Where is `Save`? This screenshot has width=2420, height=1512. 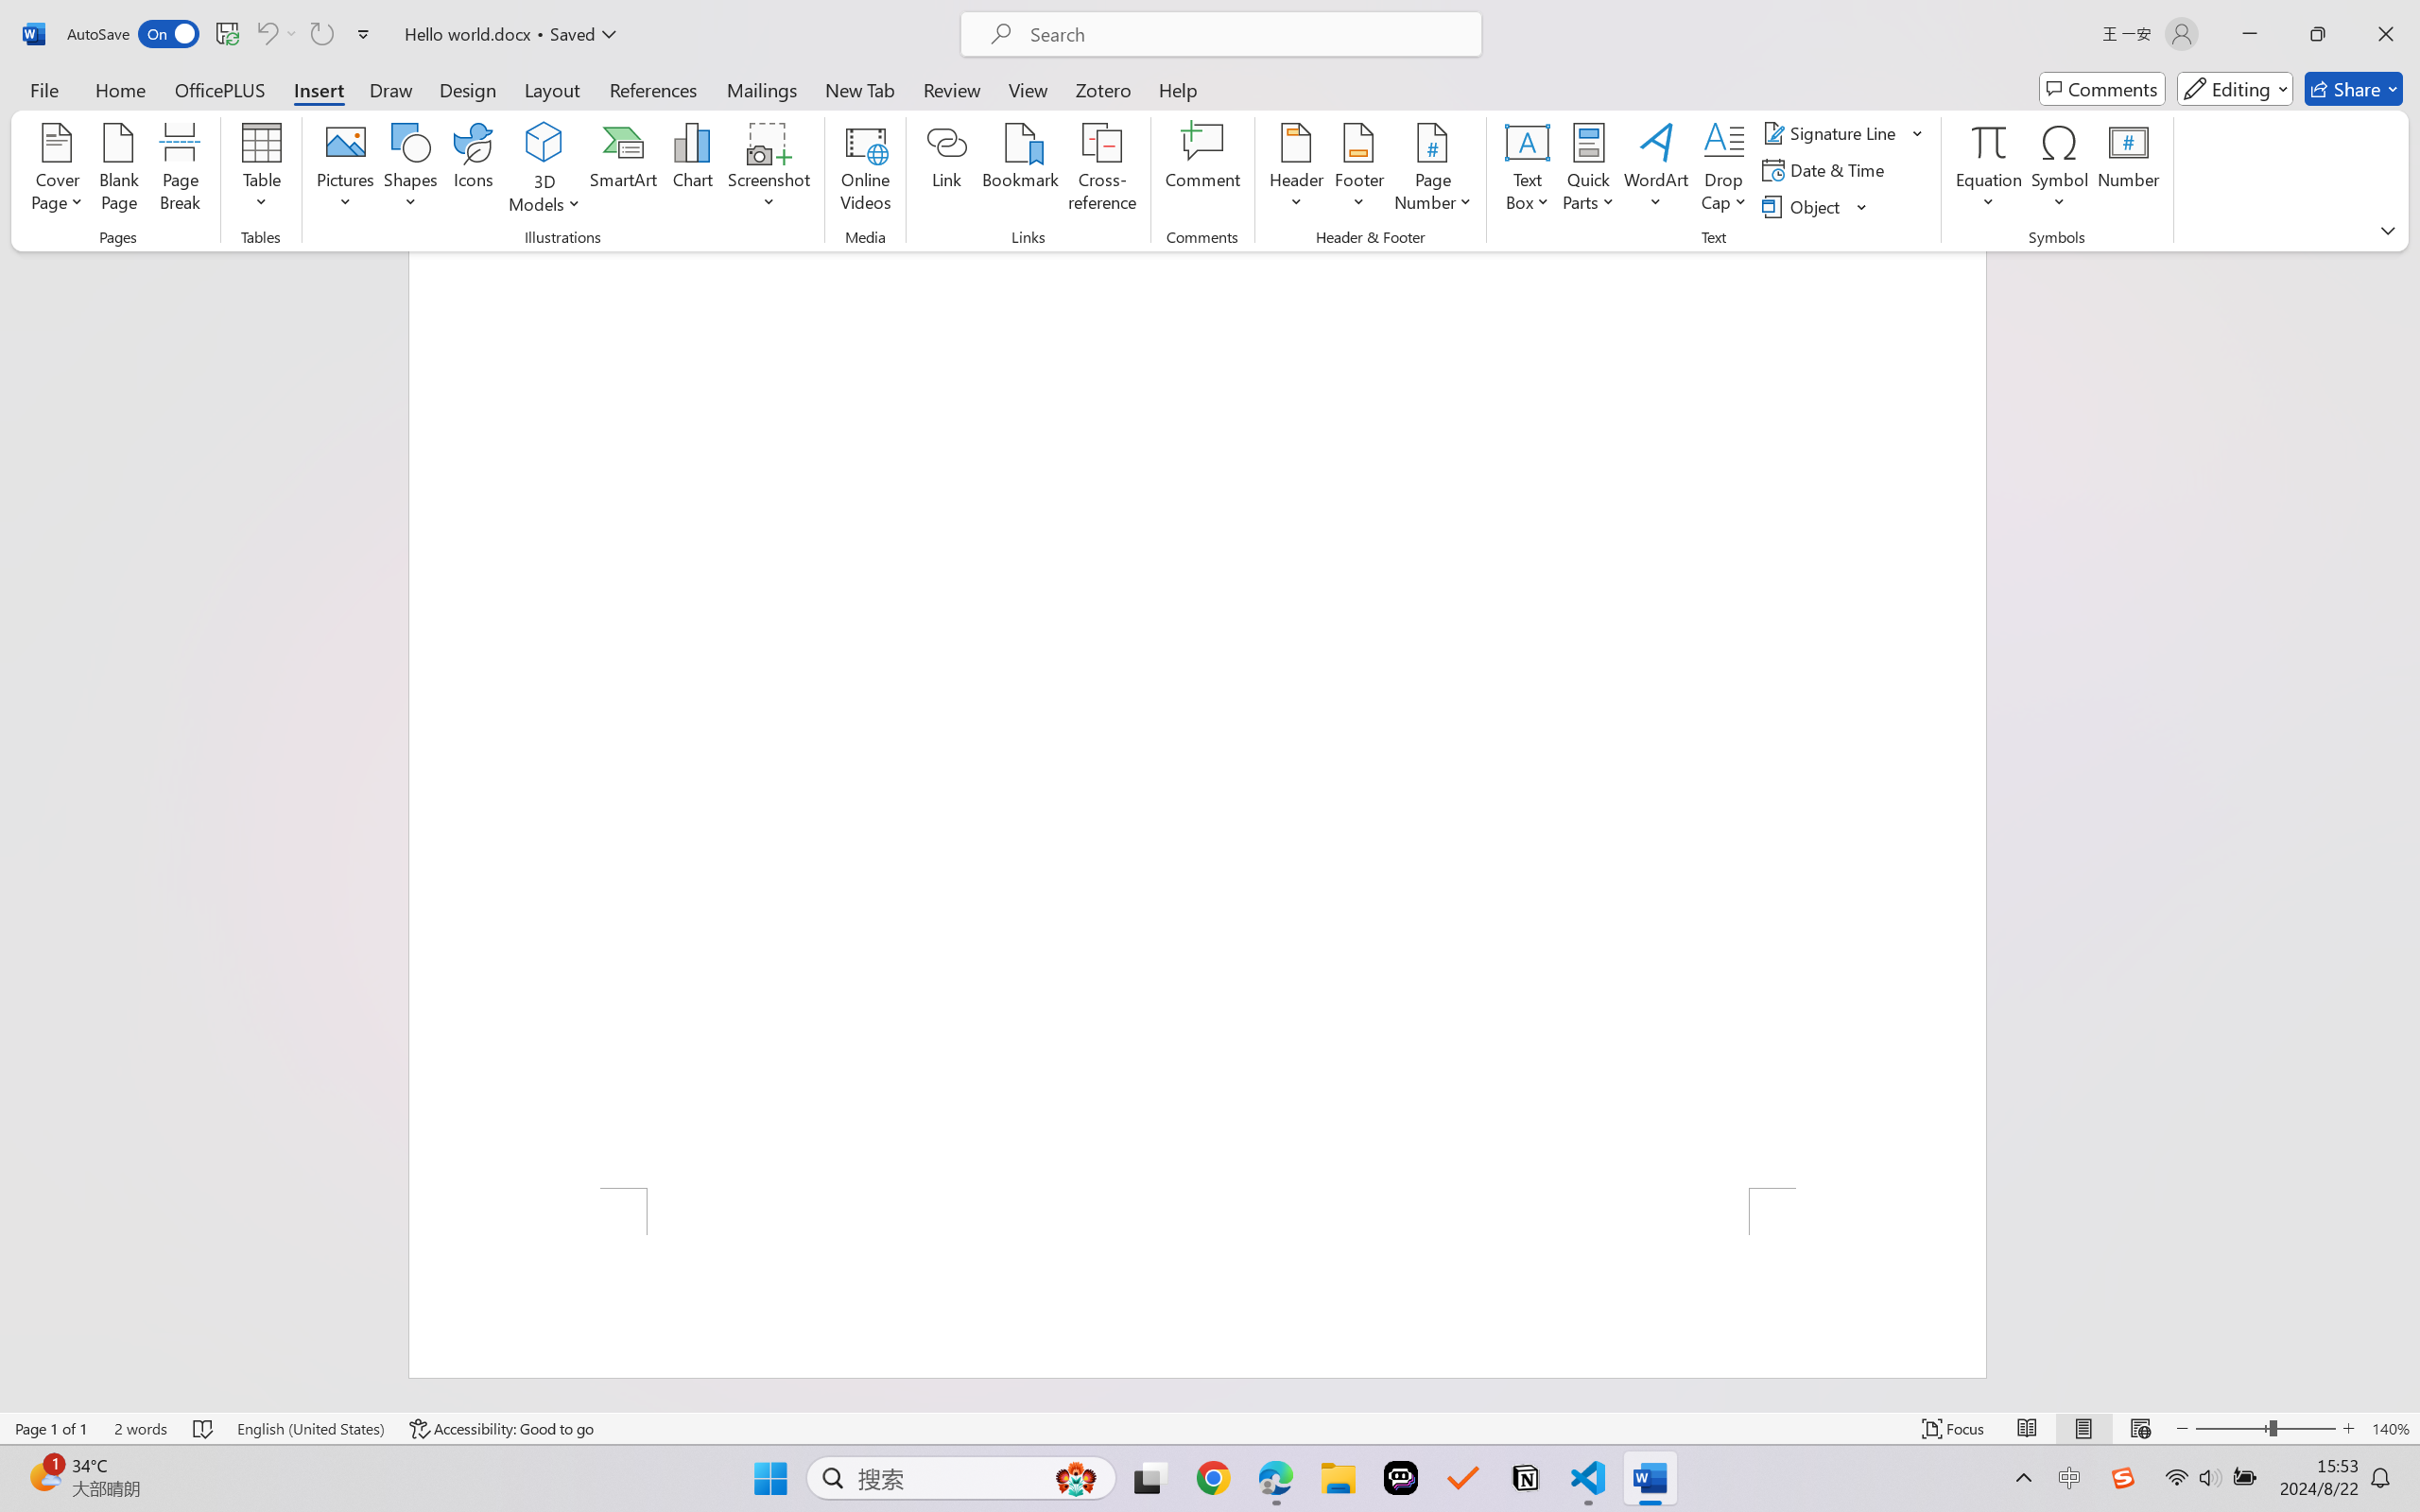 Save is located at coordinates (227, 34).